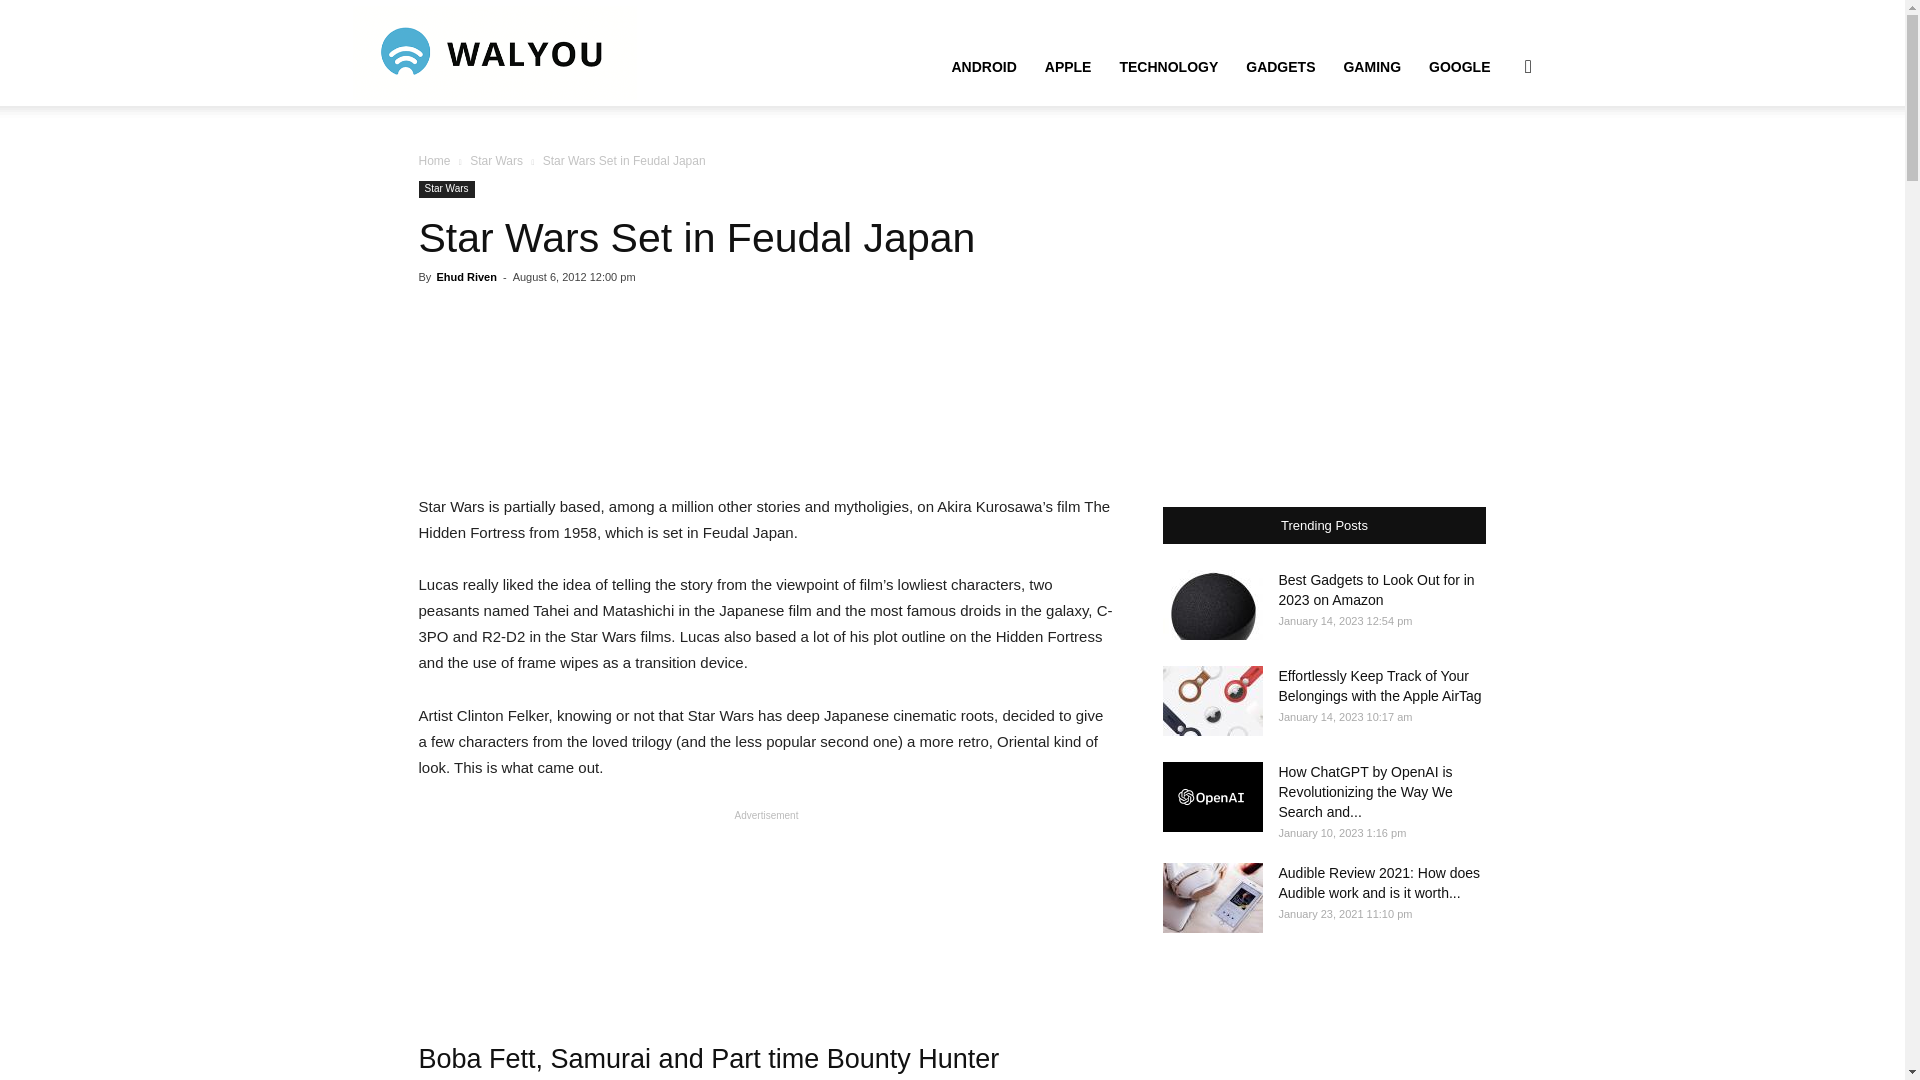 The height and width of the screenshot is (1080, 1920). I want to click on Star Wars, so click(446, 189).